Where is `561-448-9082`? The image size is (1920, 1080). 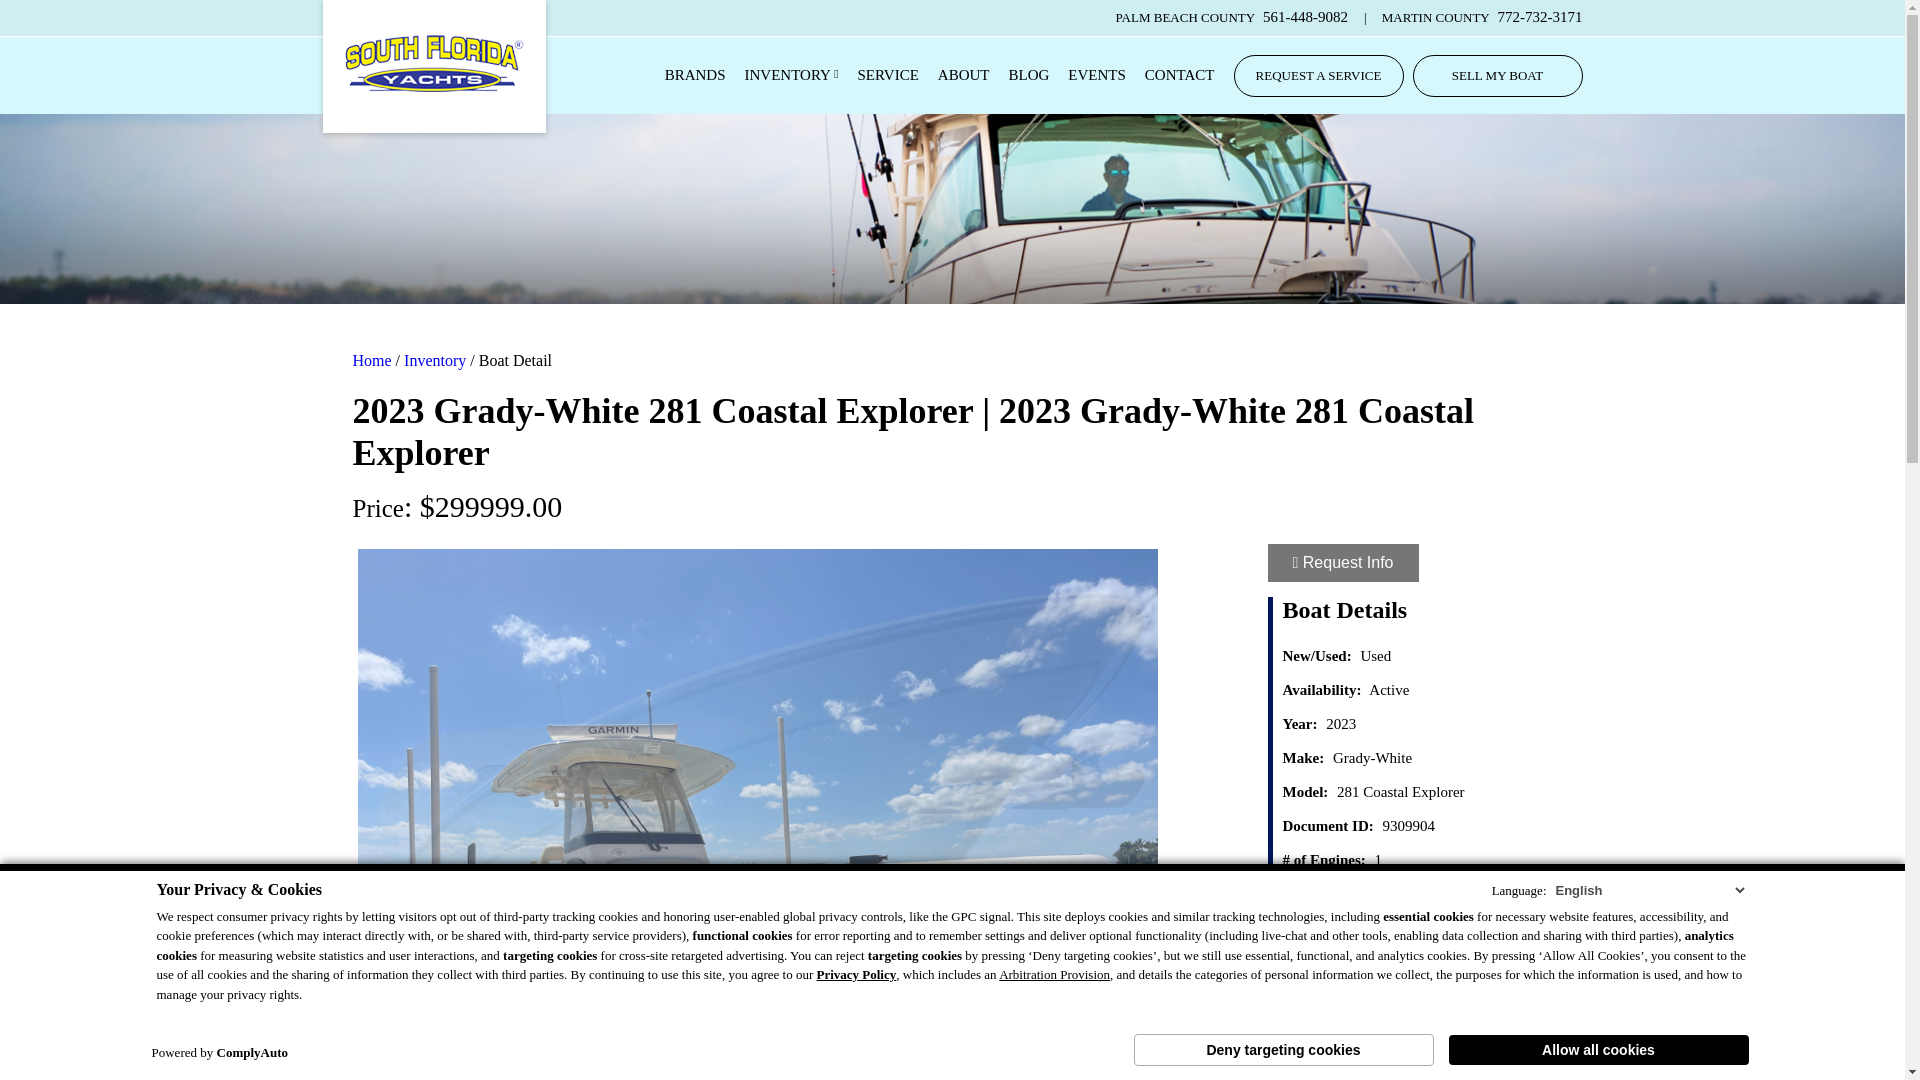 561-448-9082 is located at coordinates (1305, 18).